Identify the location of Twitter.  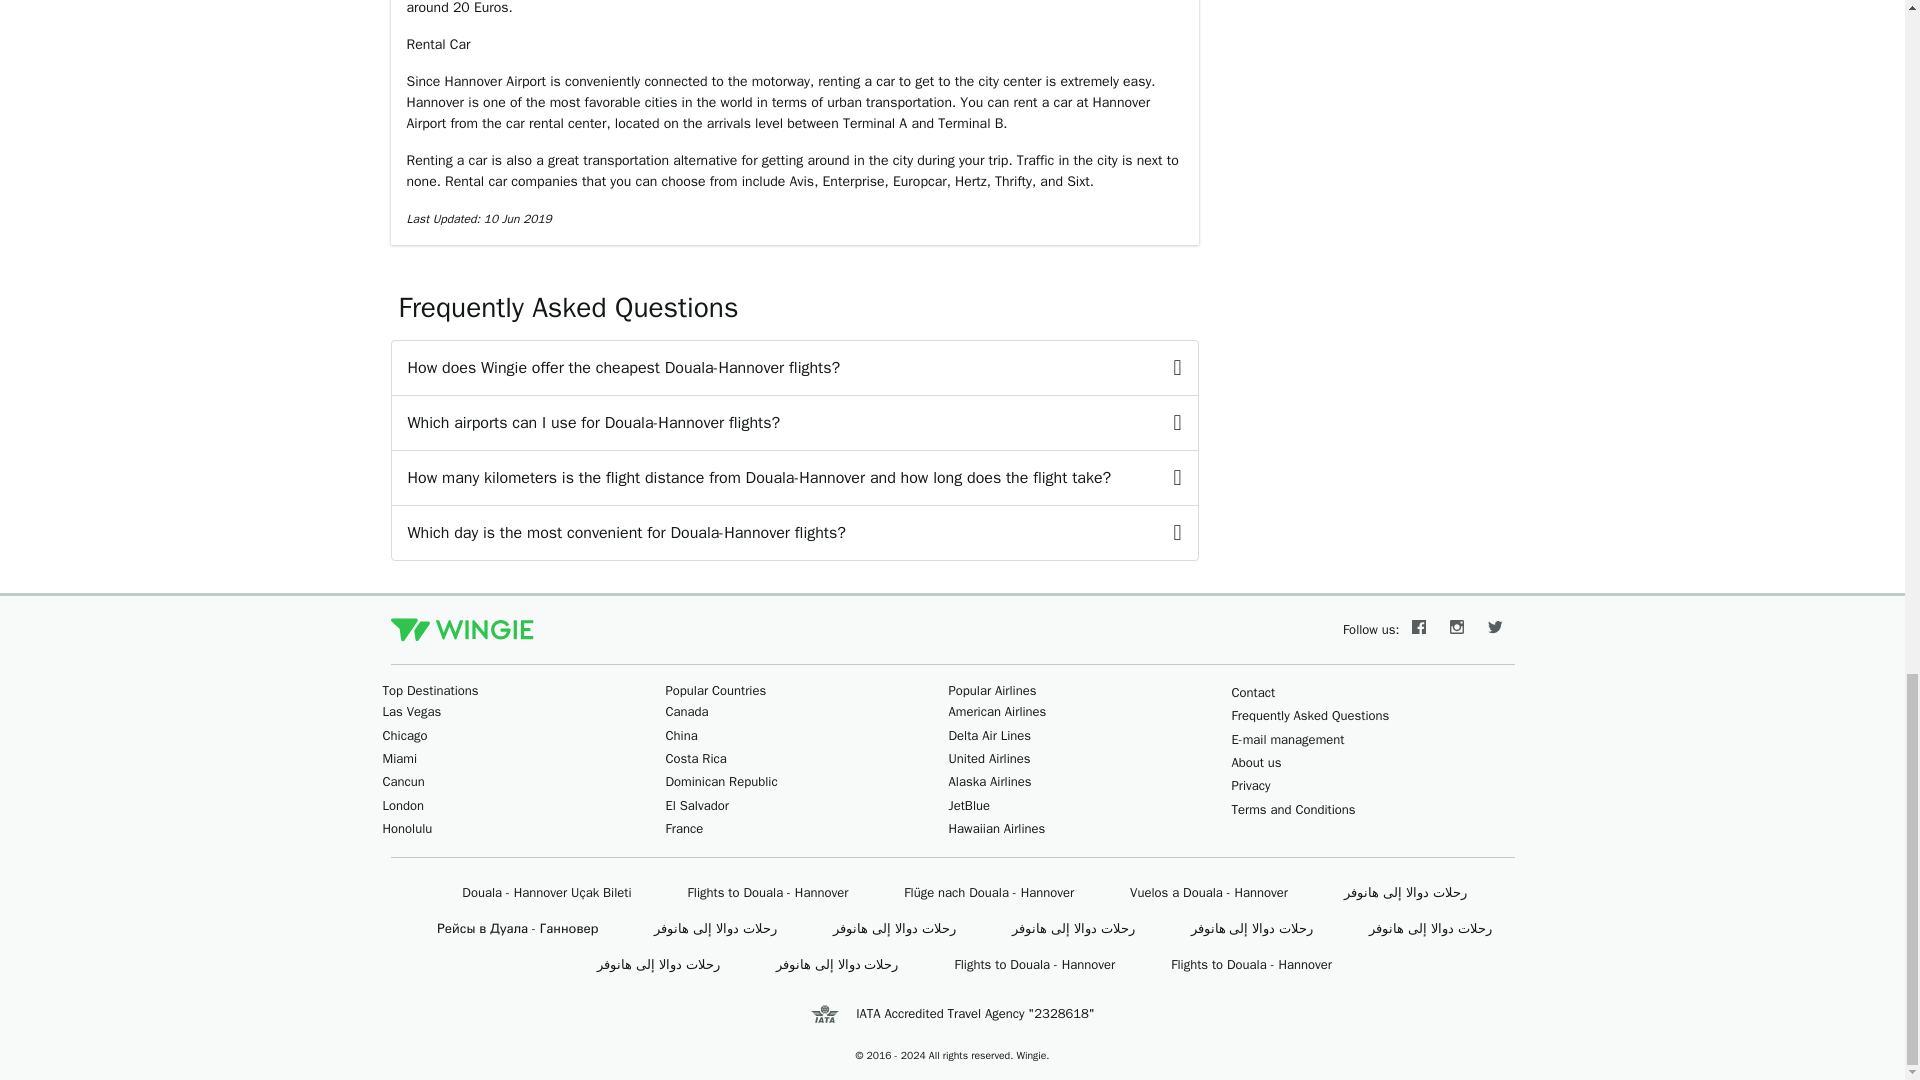
(1495, 630).